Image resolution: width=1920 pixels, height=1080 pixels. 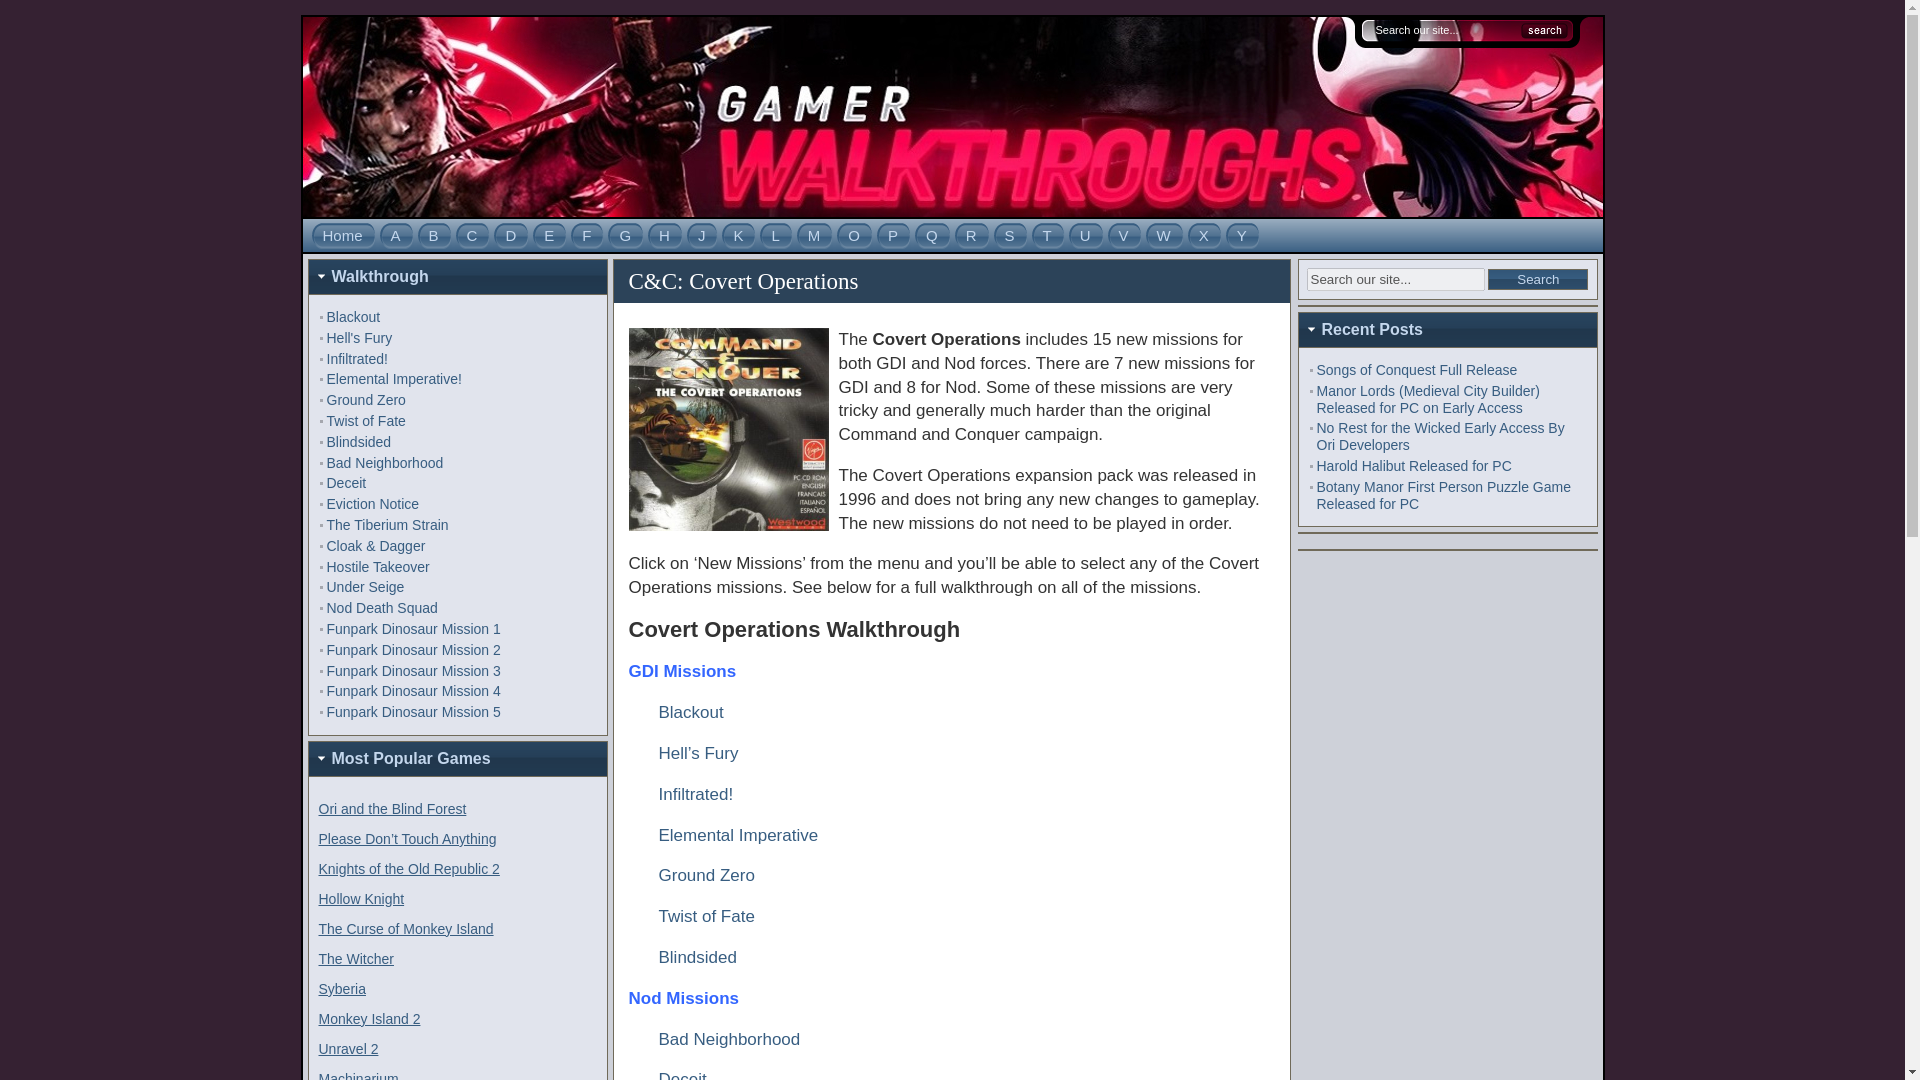 I want to click on K, so click(x=738, y=235).